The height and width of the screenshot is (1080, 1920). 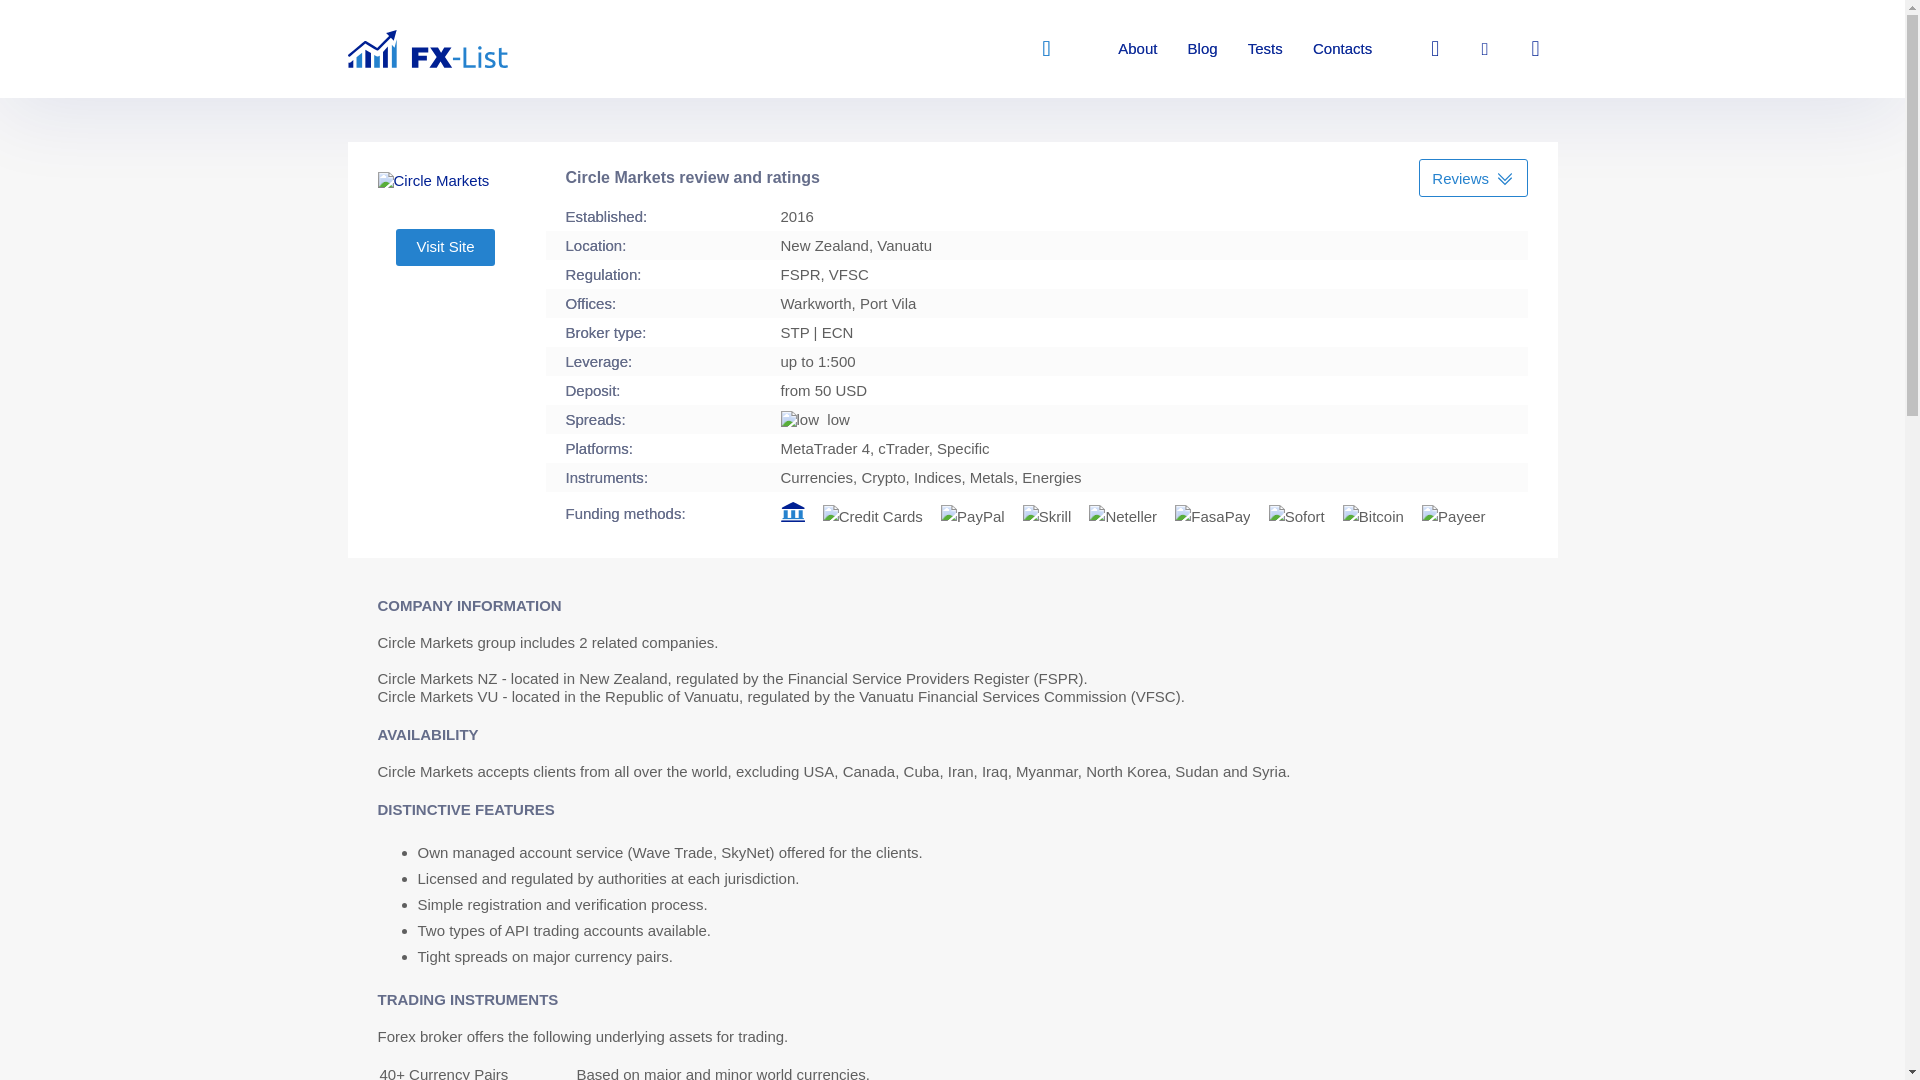 I want to click on Contacts, so click(x=1342, y=48).